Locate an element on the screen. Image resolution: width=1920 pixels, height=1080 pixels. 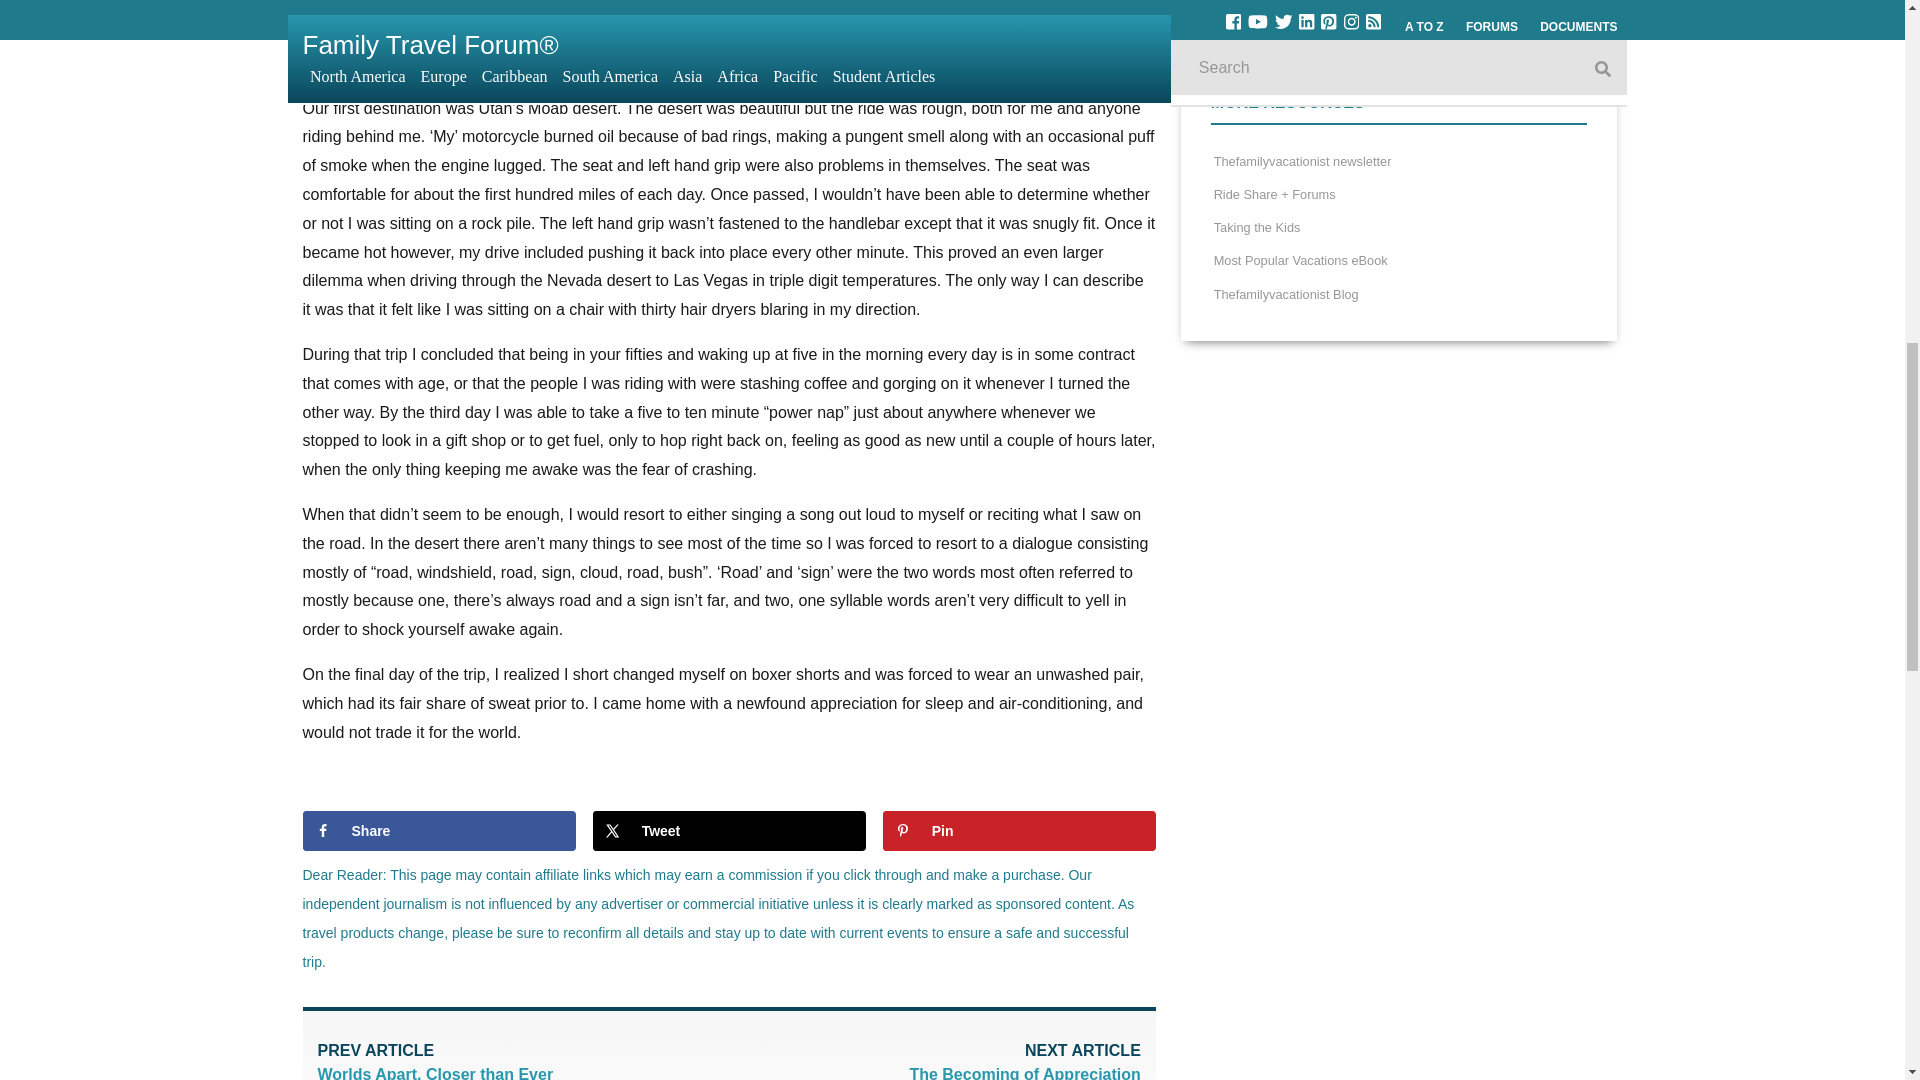
Pin is located at coordinates (1019, 831).